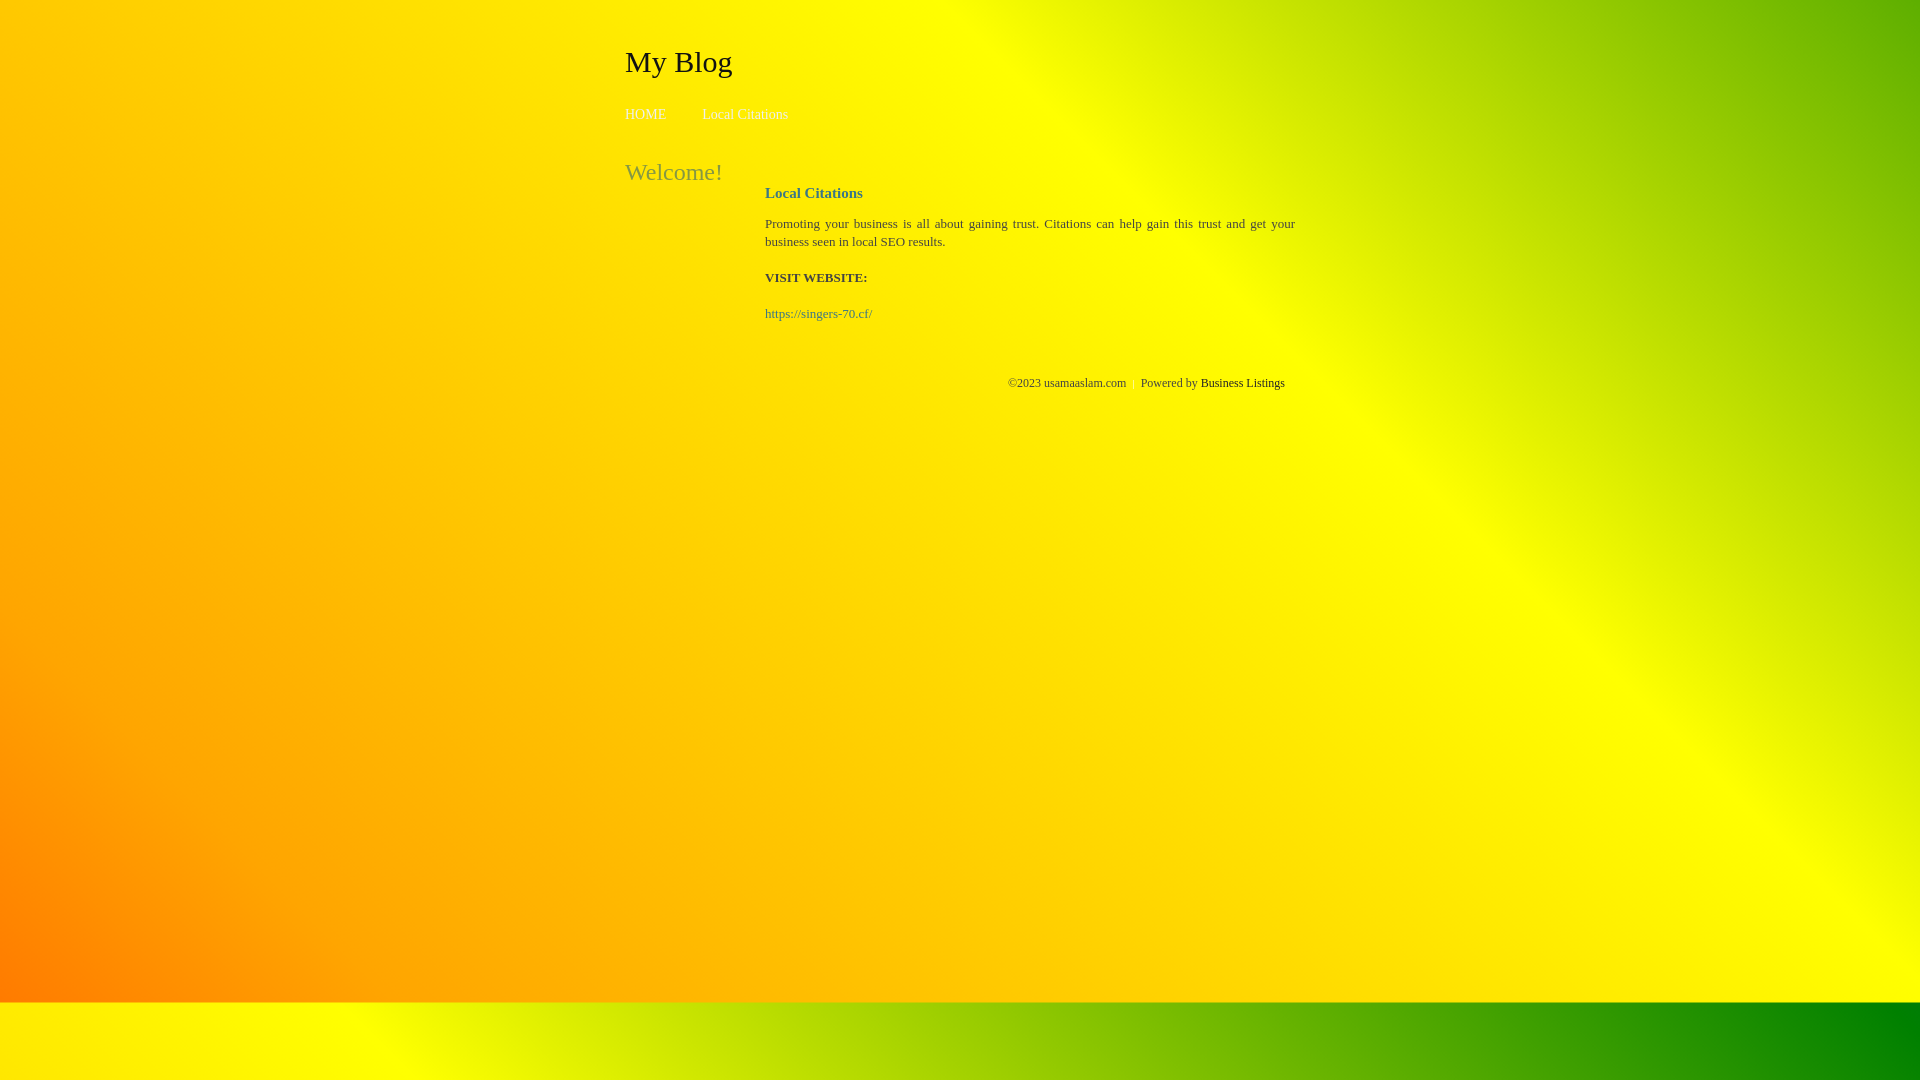  What do you see at coordinates (1243, 383) in the screenshot?
I see `Business Listings` at bounding box center [1243, 383].